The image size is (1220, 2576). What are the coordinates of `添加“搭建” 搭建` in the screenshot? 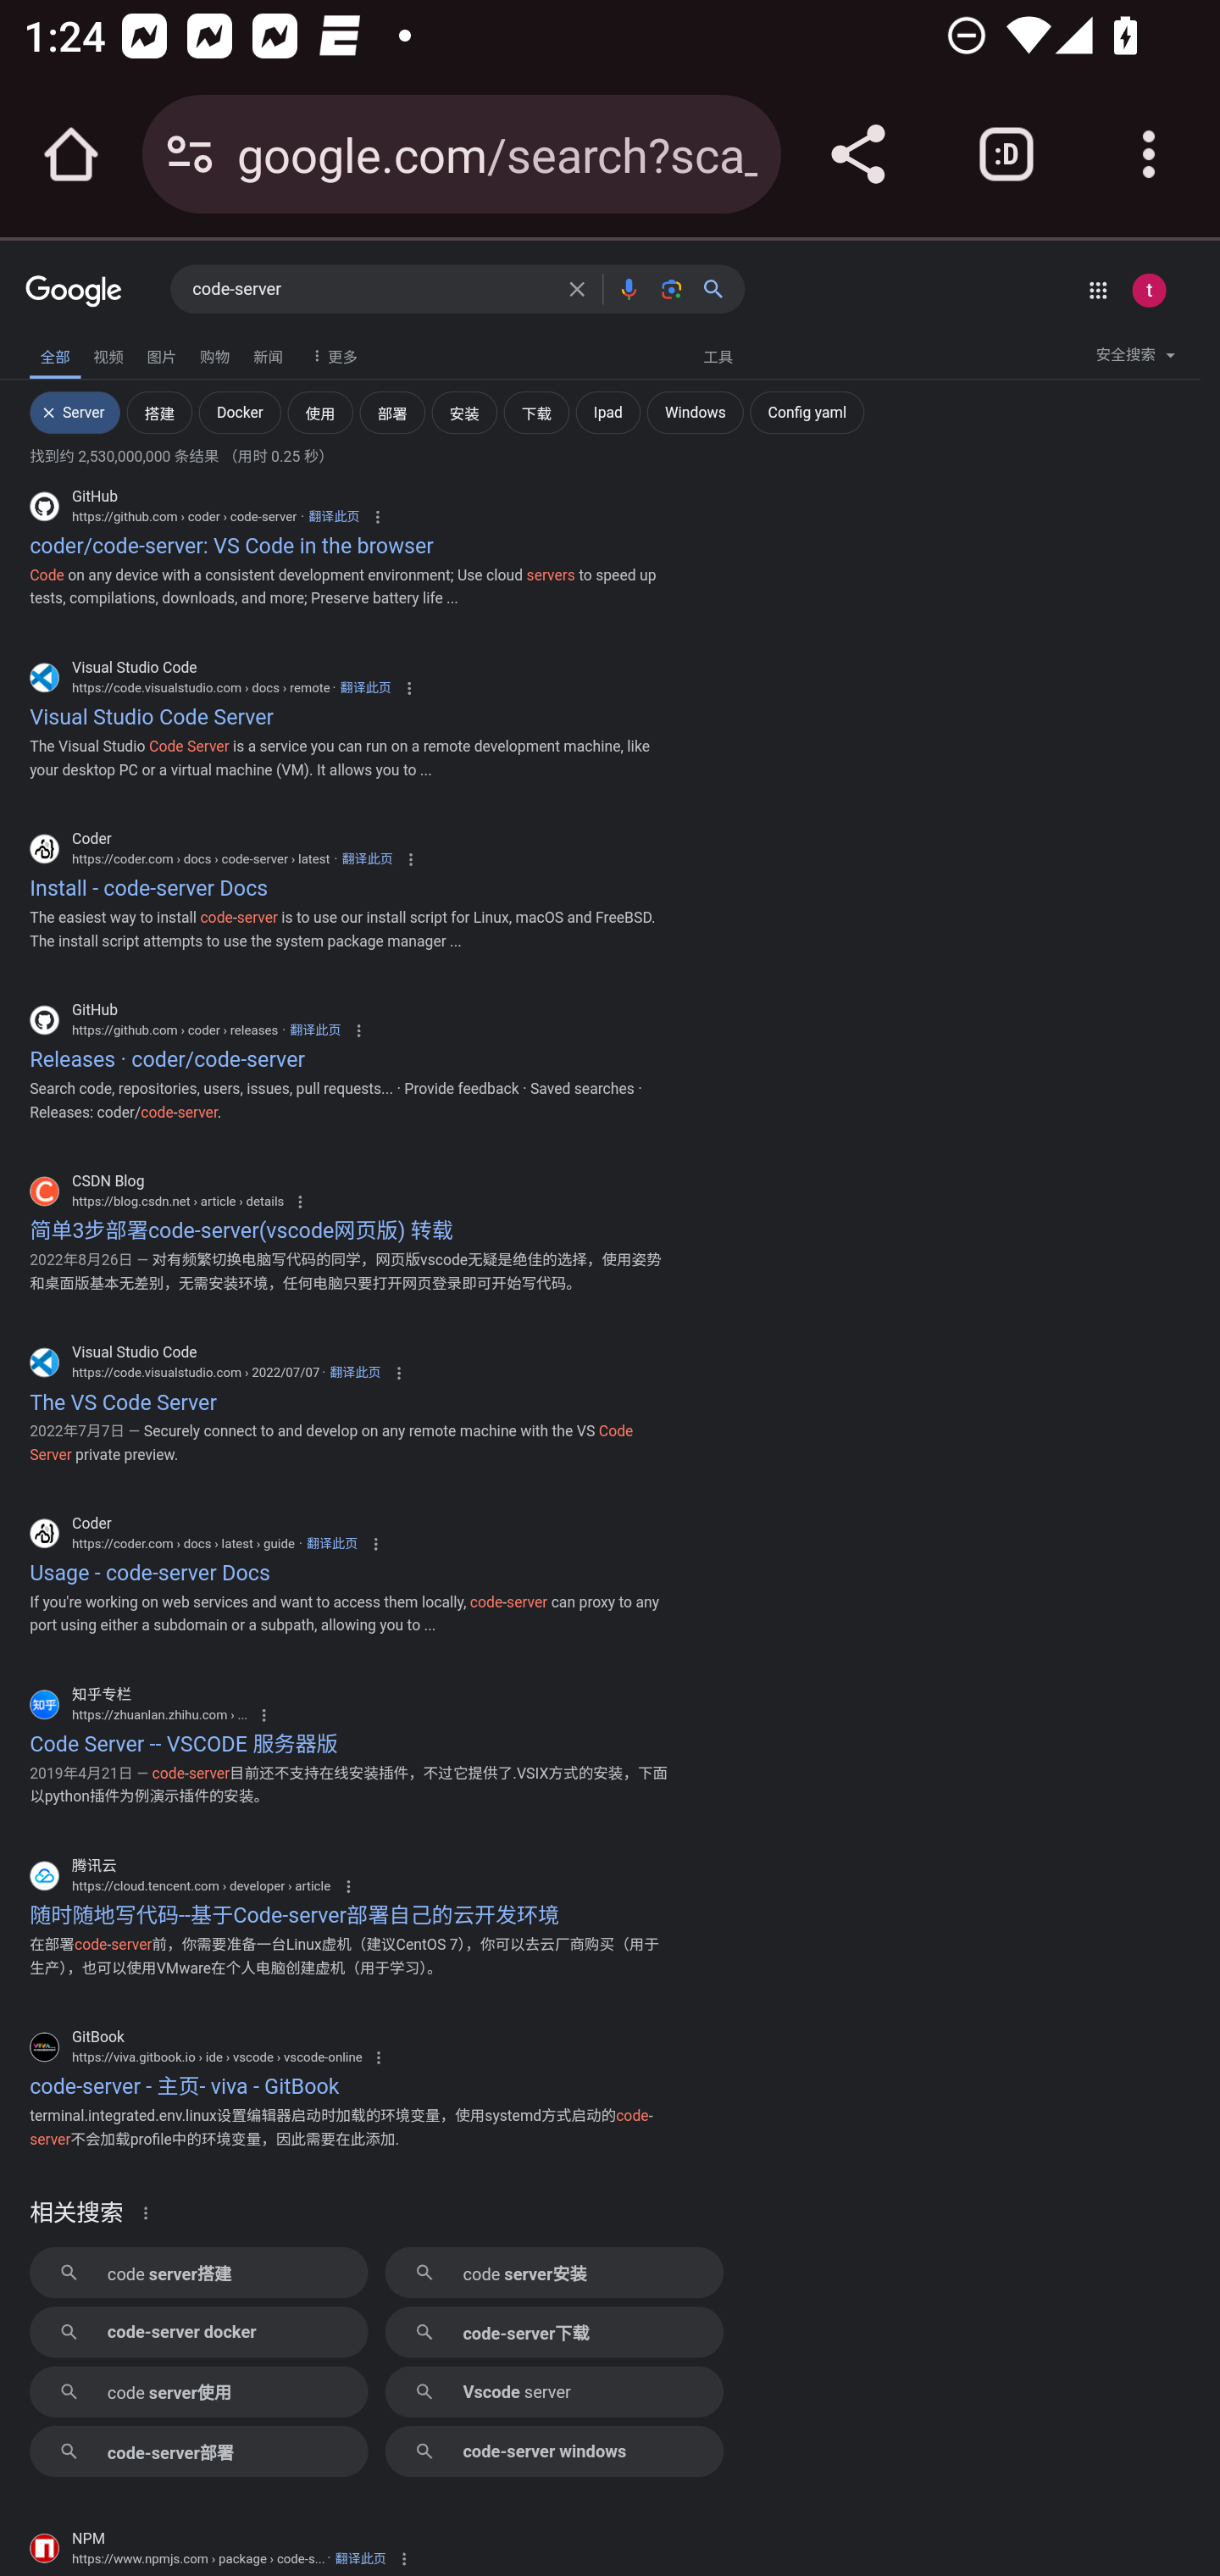 It's located at (159, 410).